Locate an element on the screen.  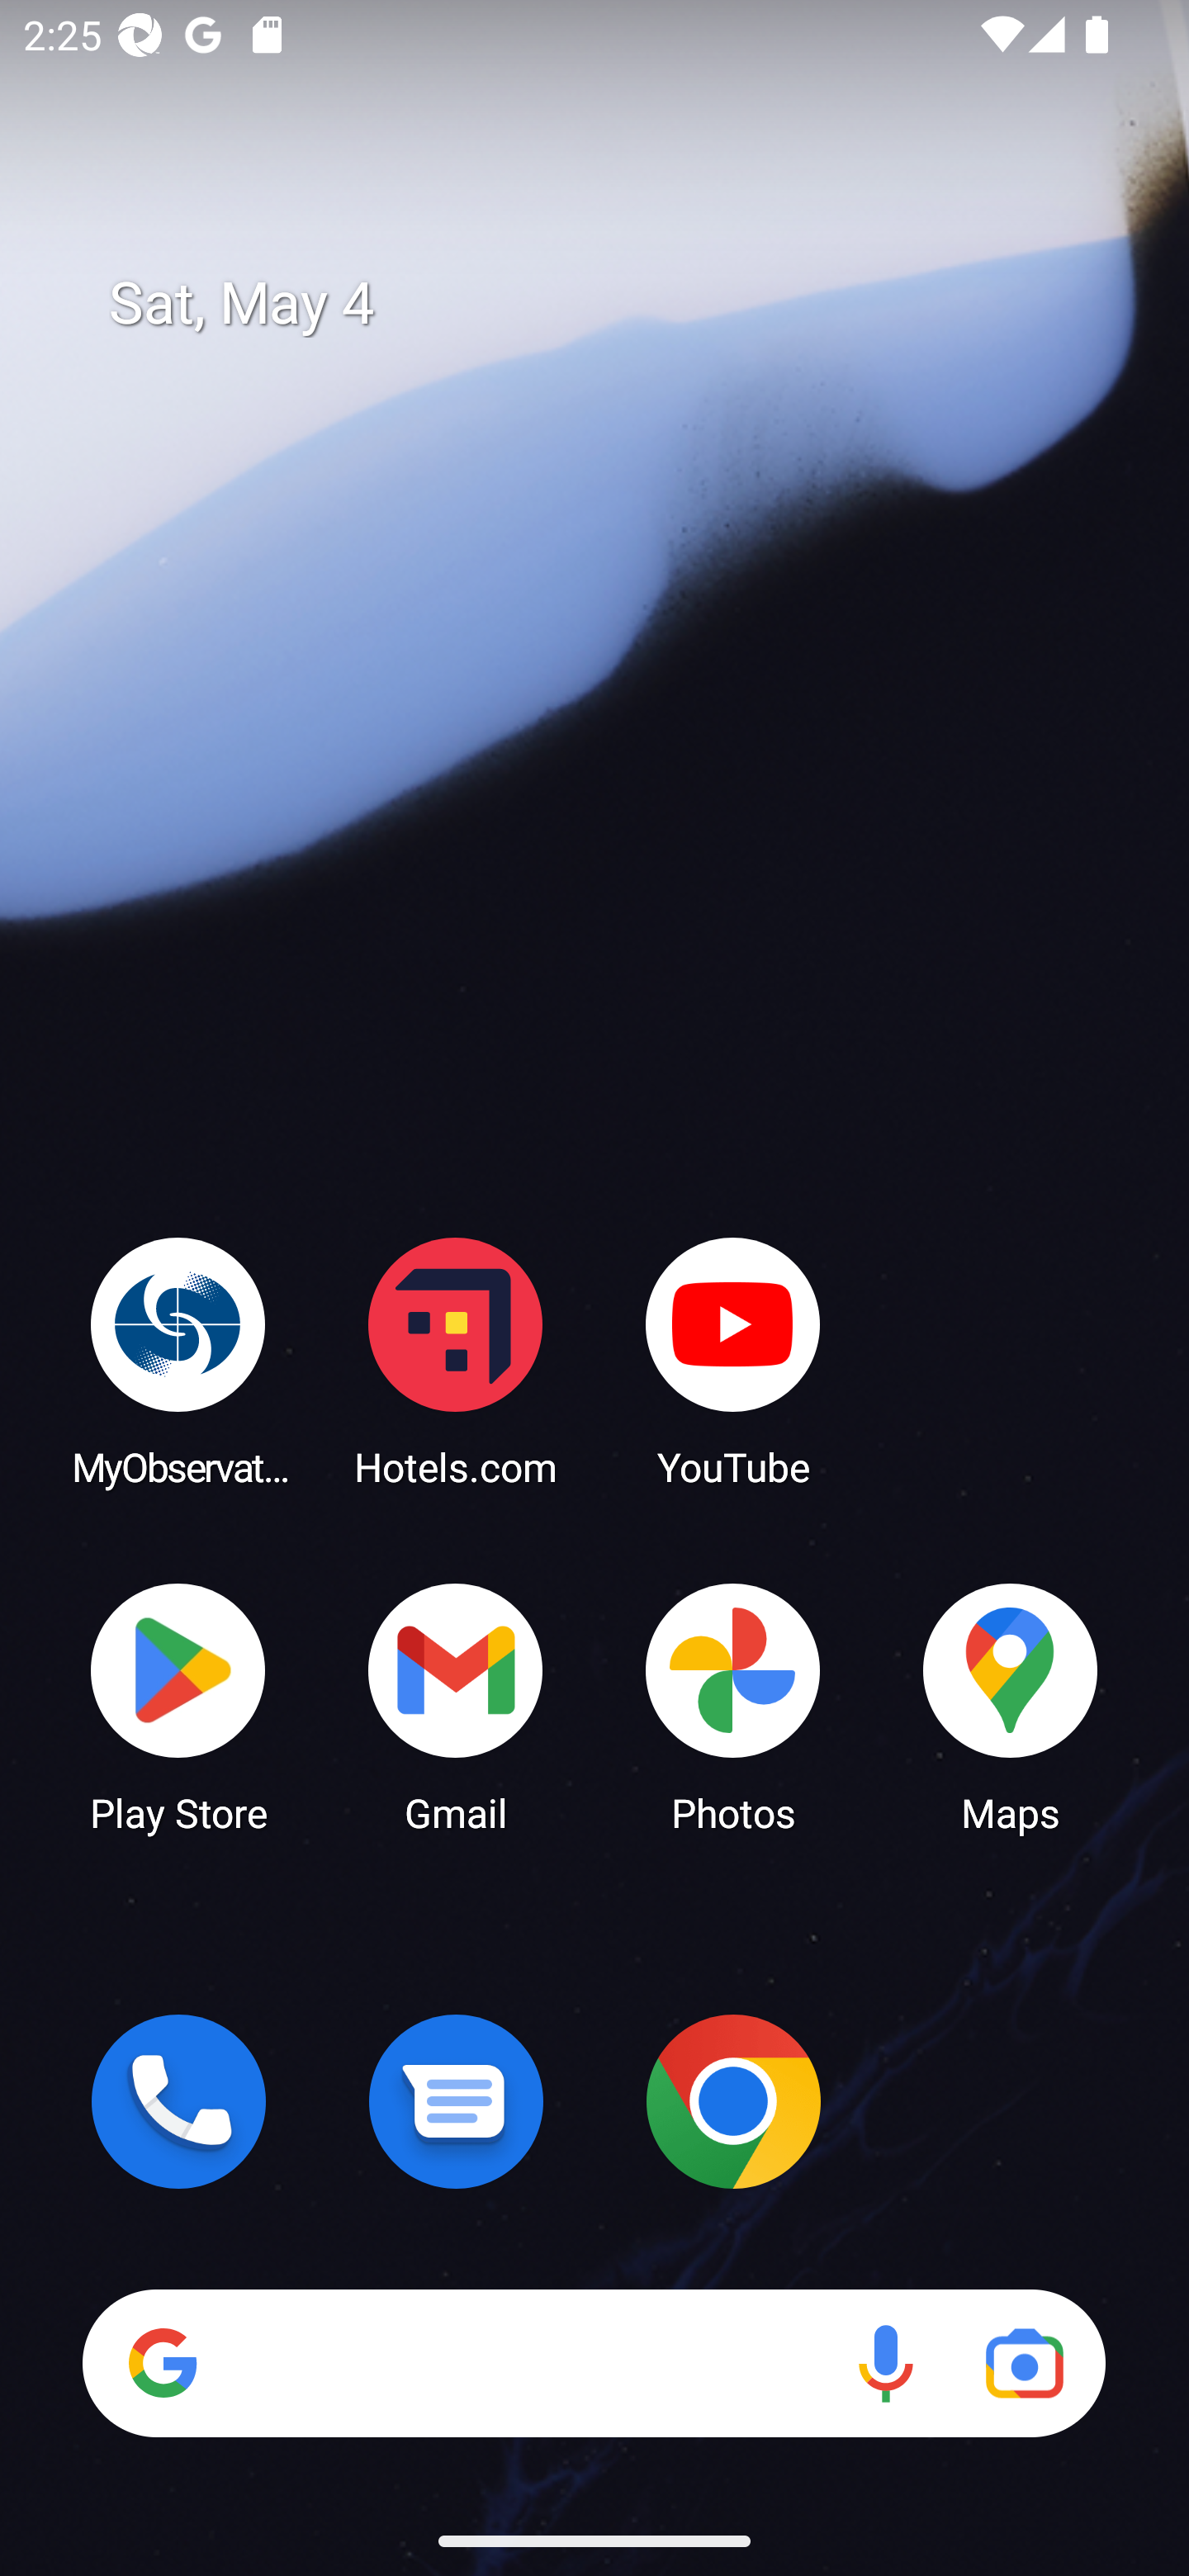
Google Lens is located at coordinates (1024, 2363).